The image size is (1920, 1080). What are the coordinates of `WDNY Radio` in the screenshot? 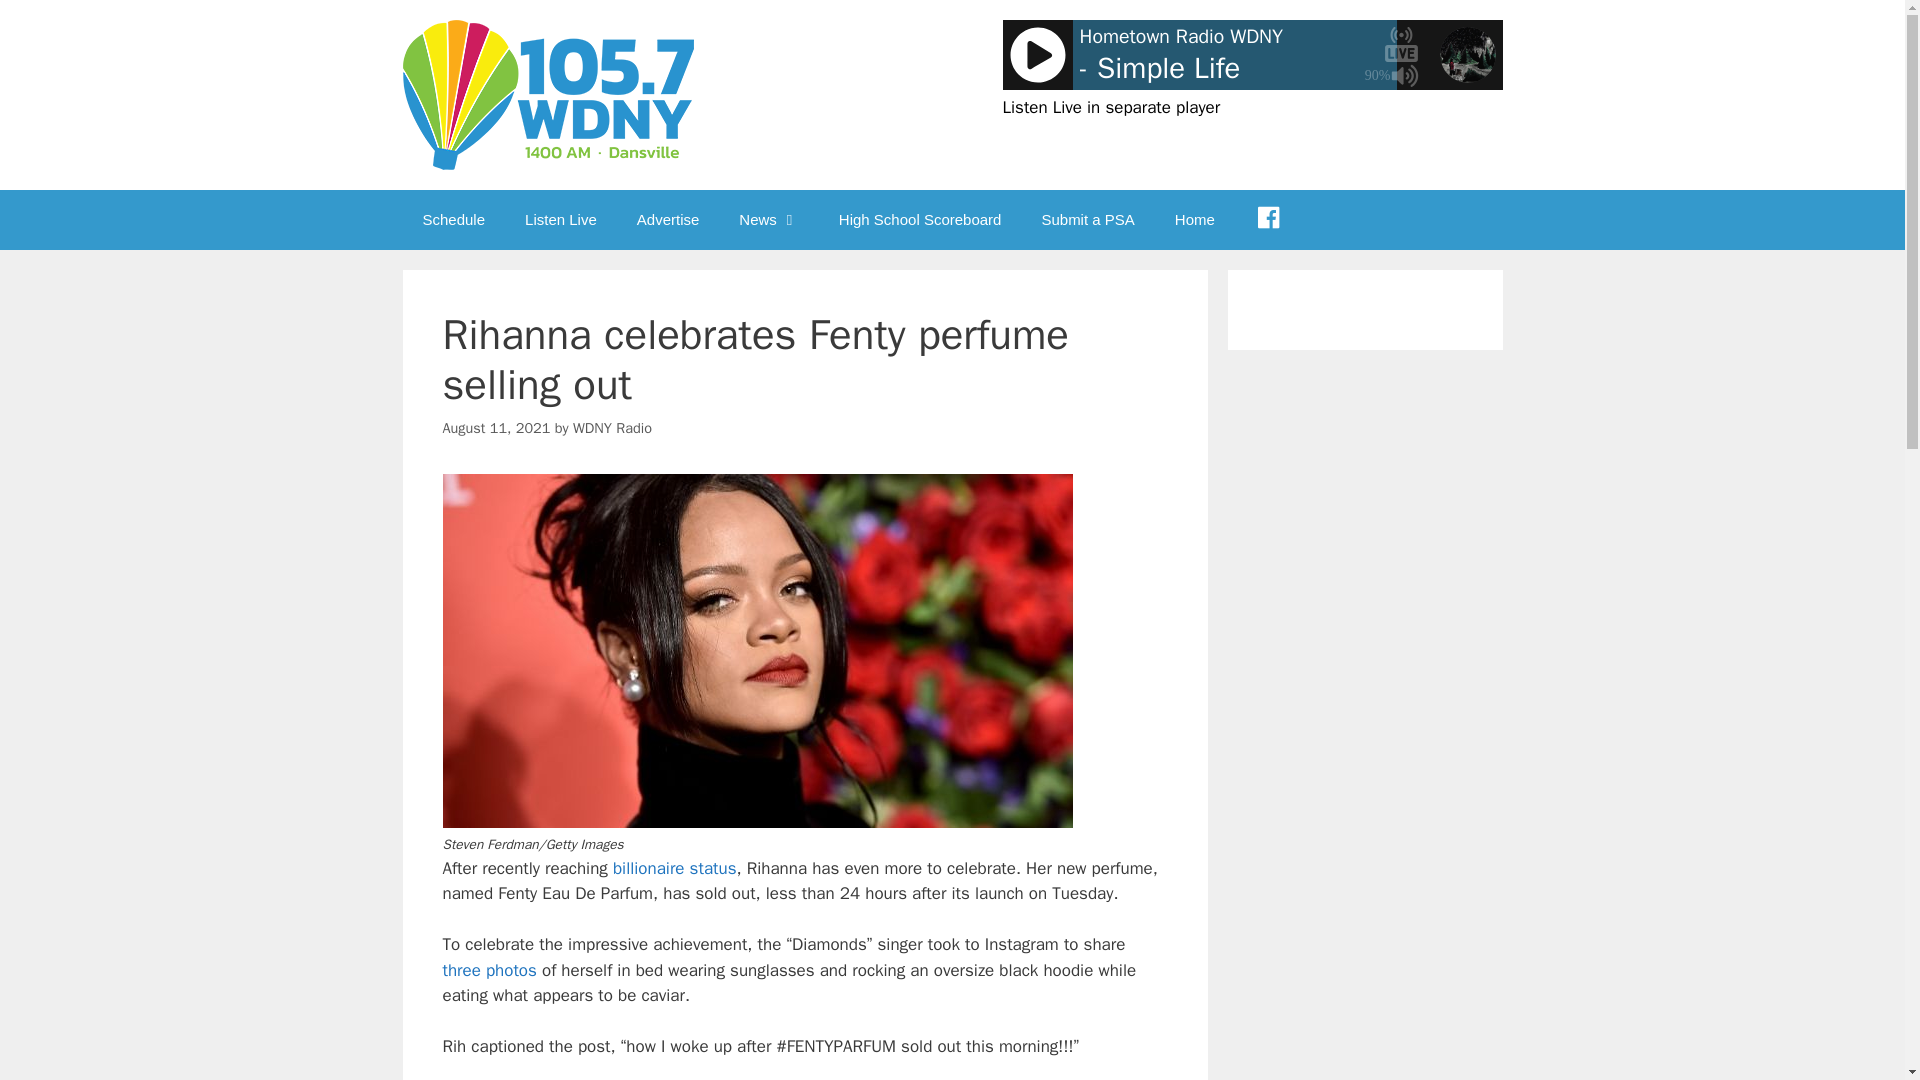 It's located at (612, 428).